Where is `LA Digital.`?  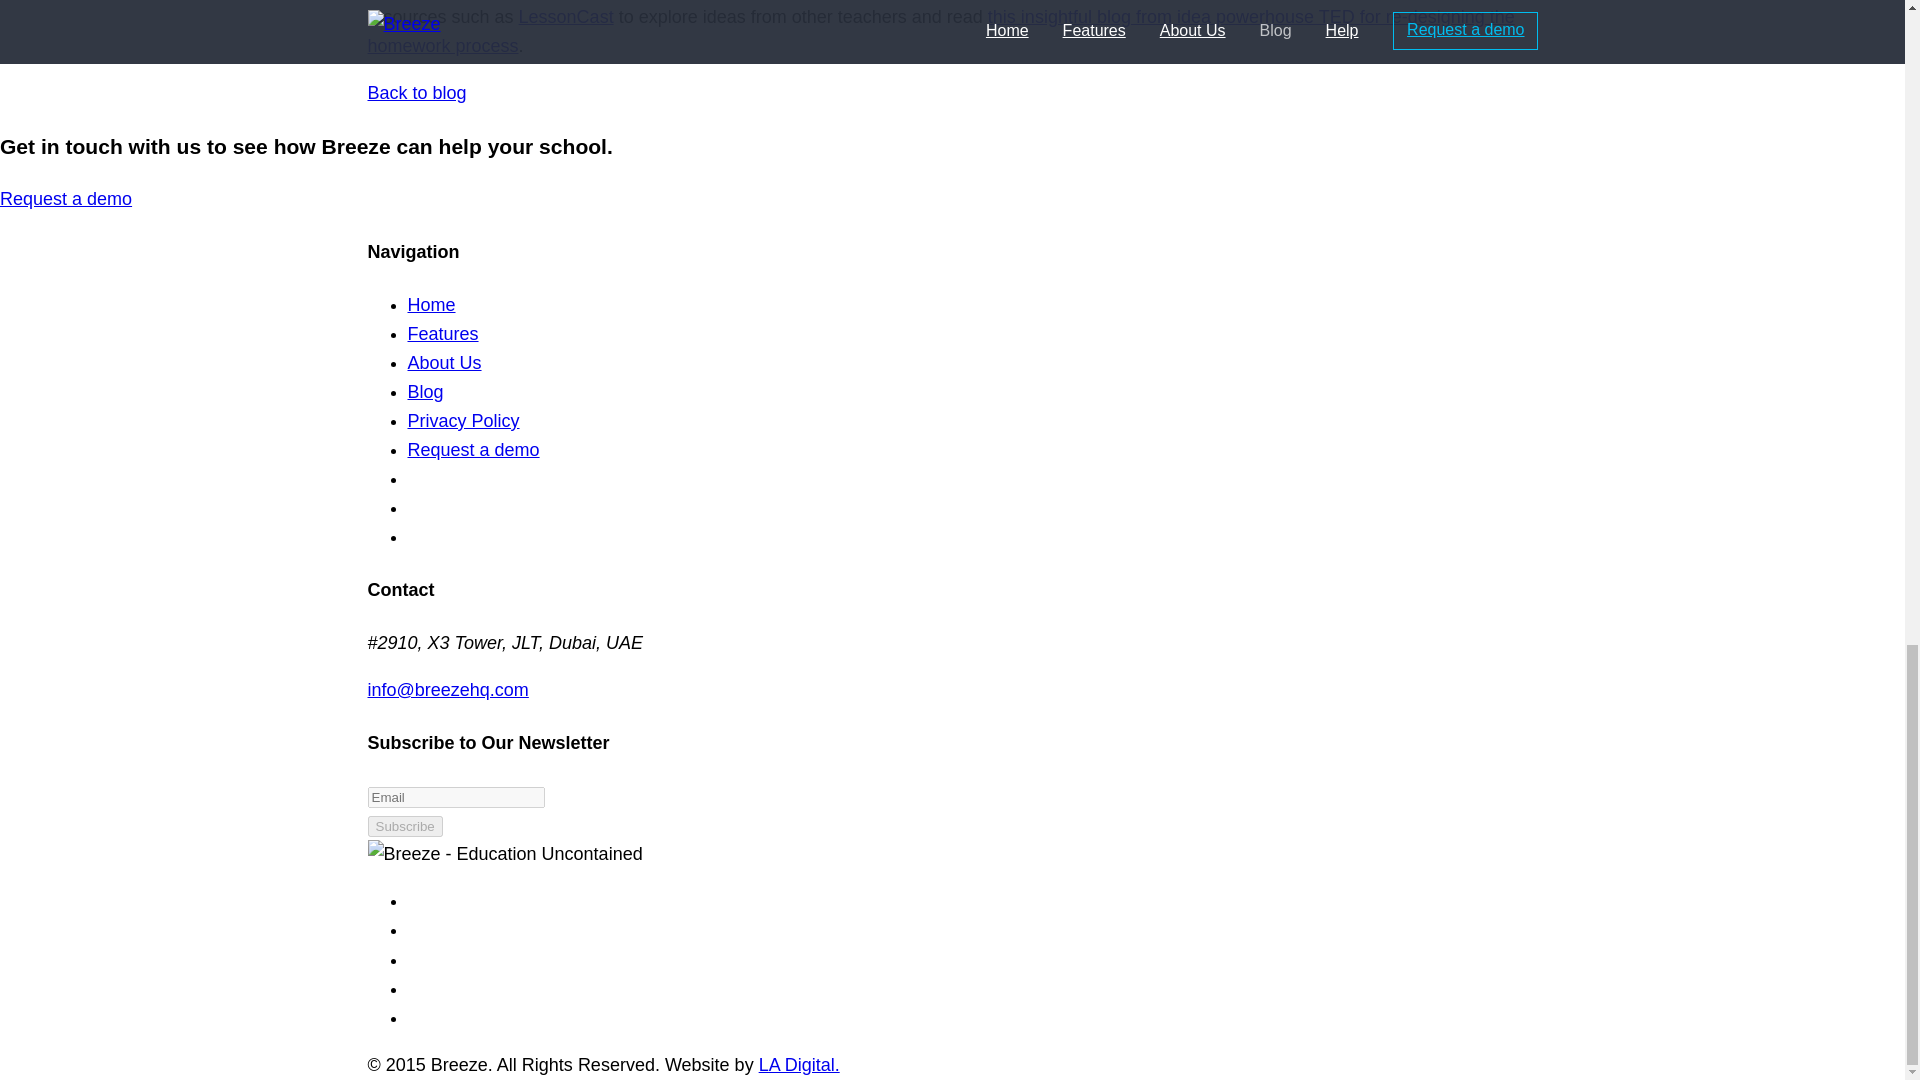
LA Digital. is located at coordinates (799, 1064).